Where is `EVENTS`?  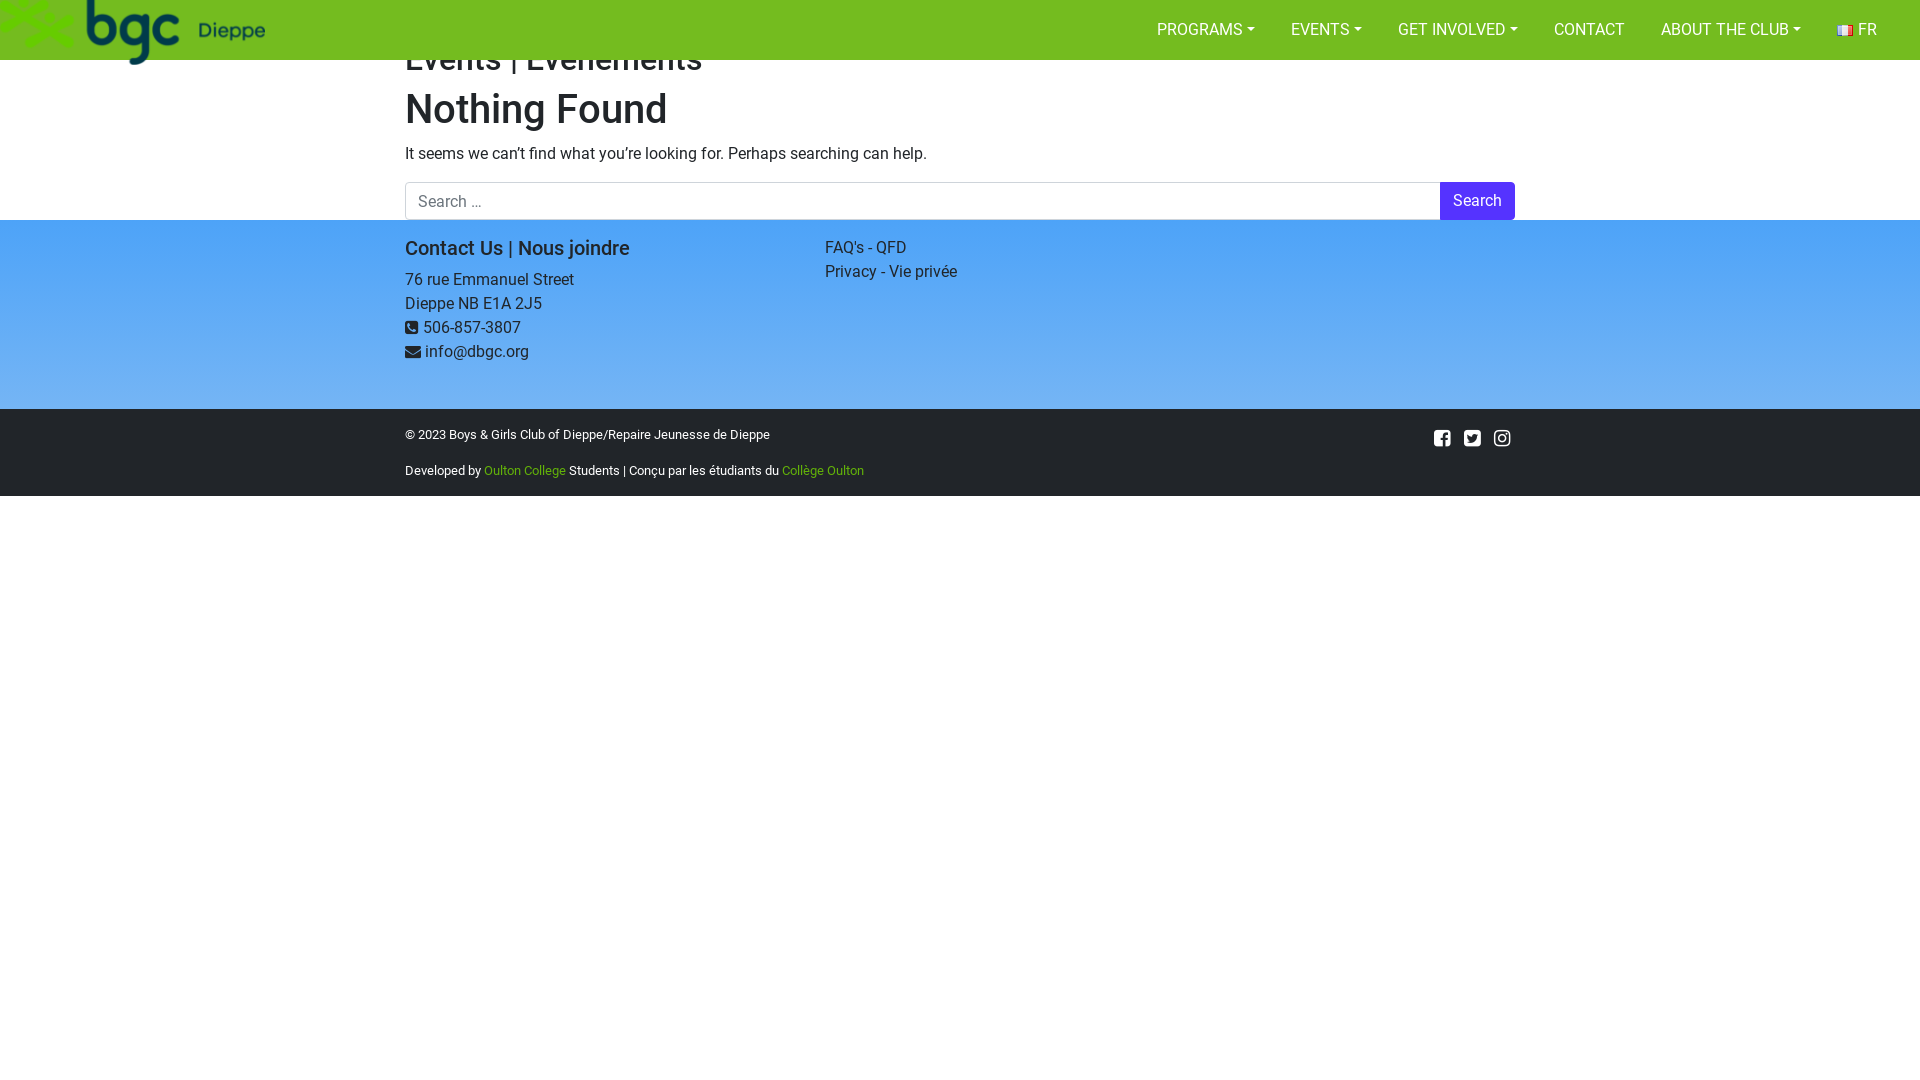
EVENTS is located at coordinates (1326, 30).